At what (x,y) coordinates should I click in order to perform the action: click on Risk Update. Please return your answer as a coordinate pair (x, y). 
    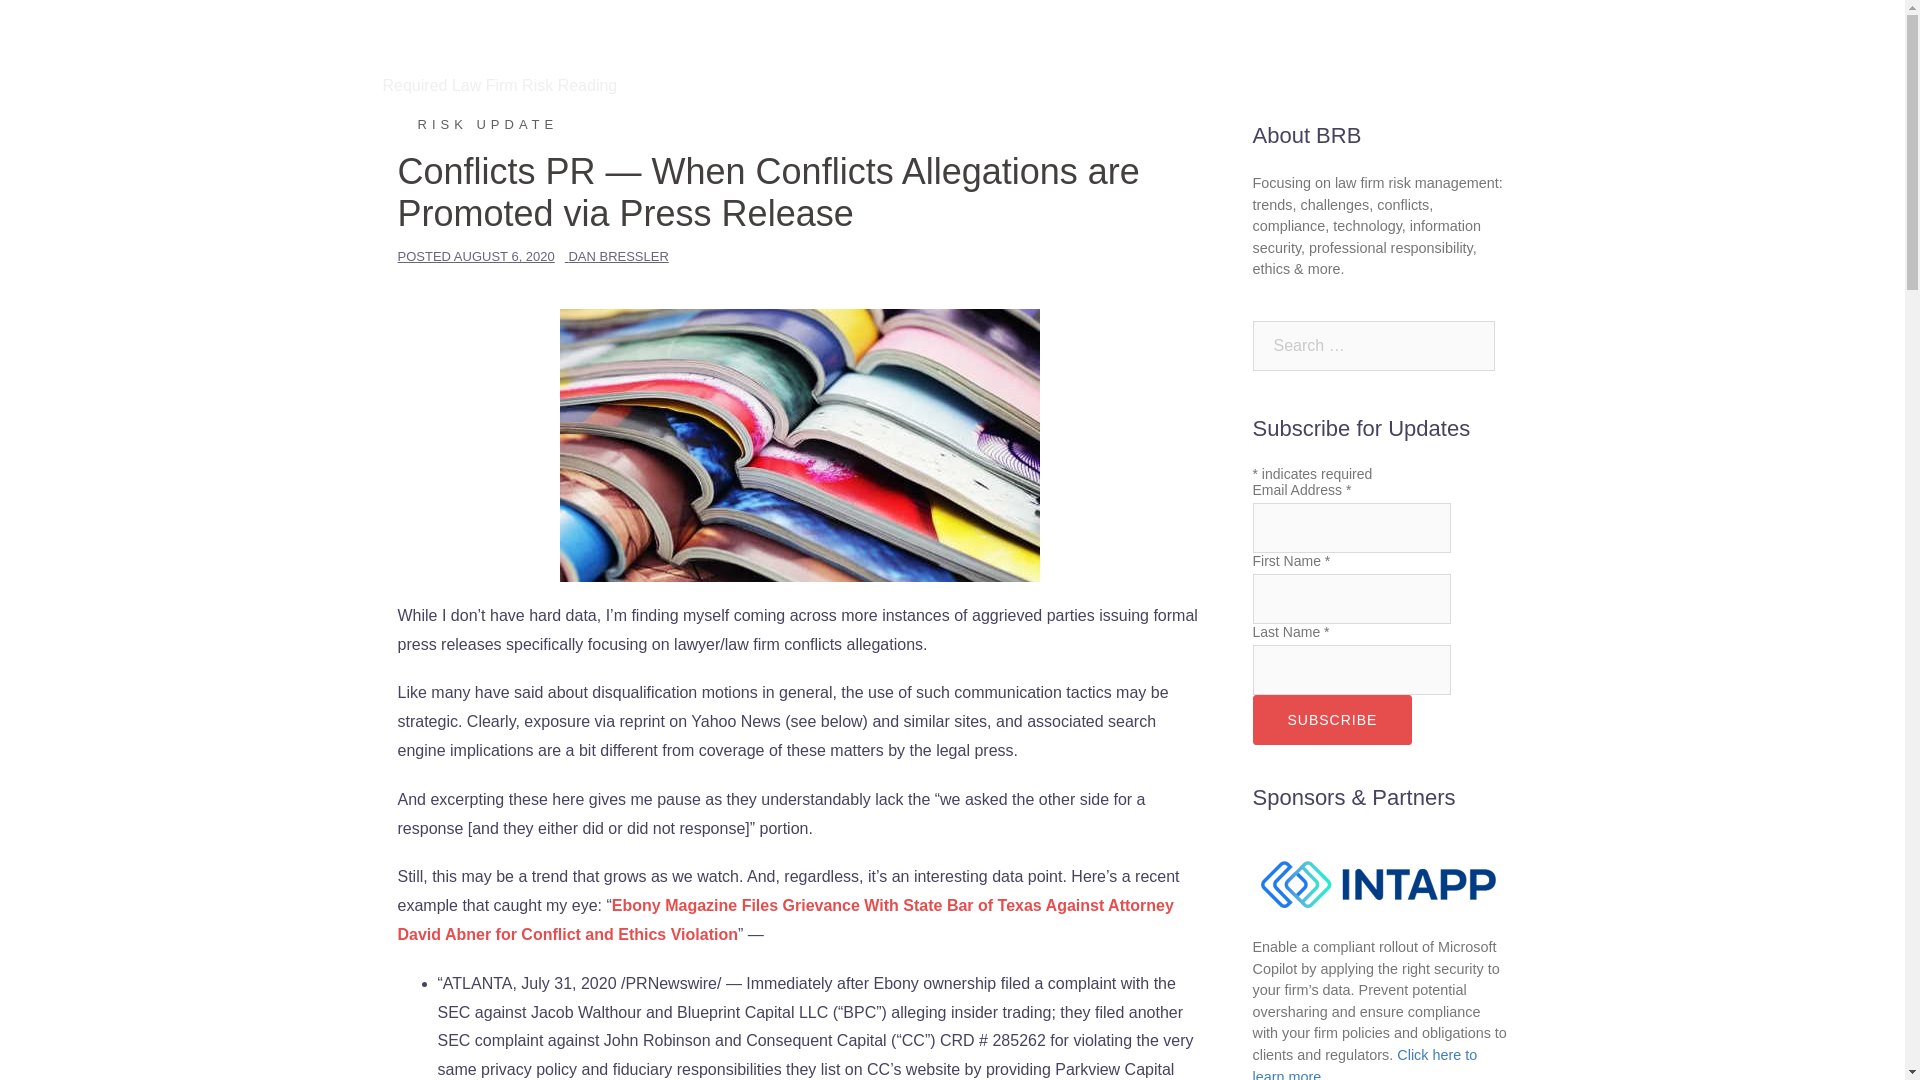
    Looking at the image, I should click on (478, 124).